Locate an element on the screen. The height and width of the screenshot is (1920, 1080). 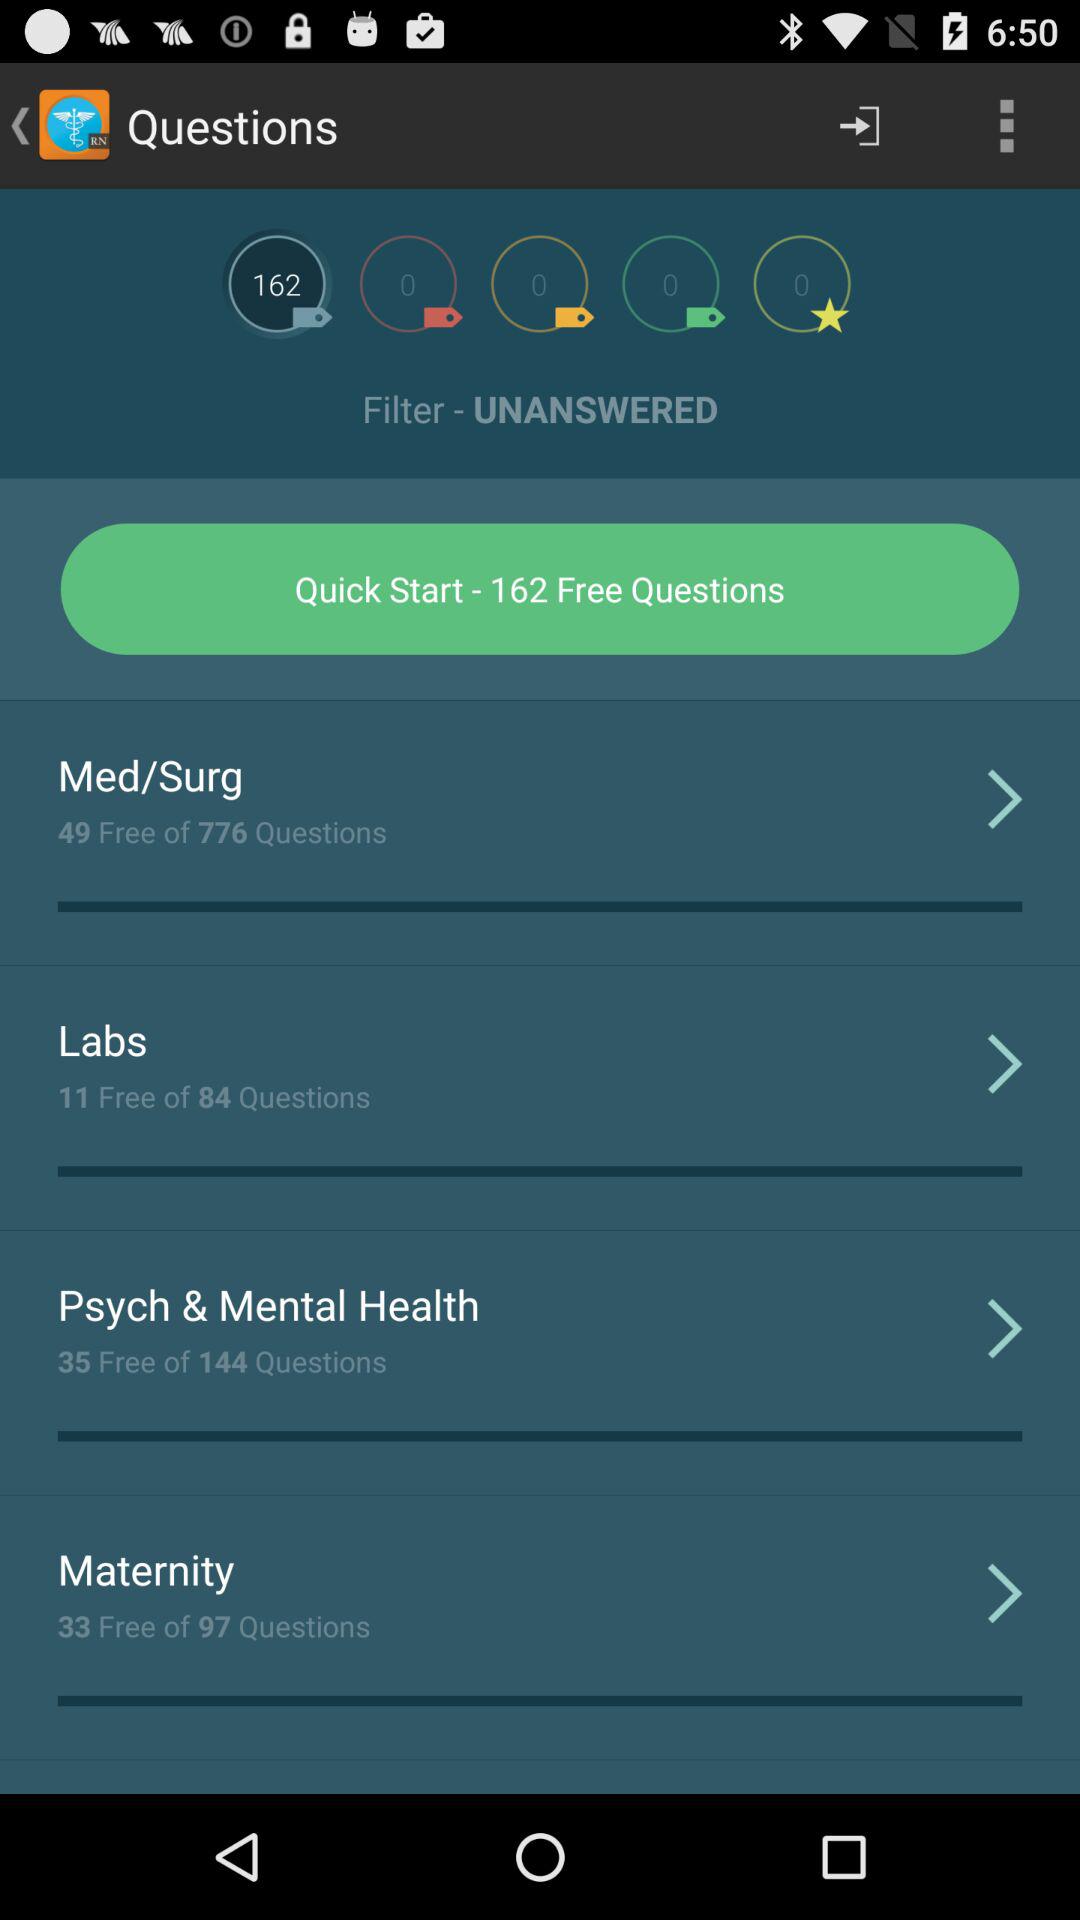
select type is located at coordinates (802, 284).